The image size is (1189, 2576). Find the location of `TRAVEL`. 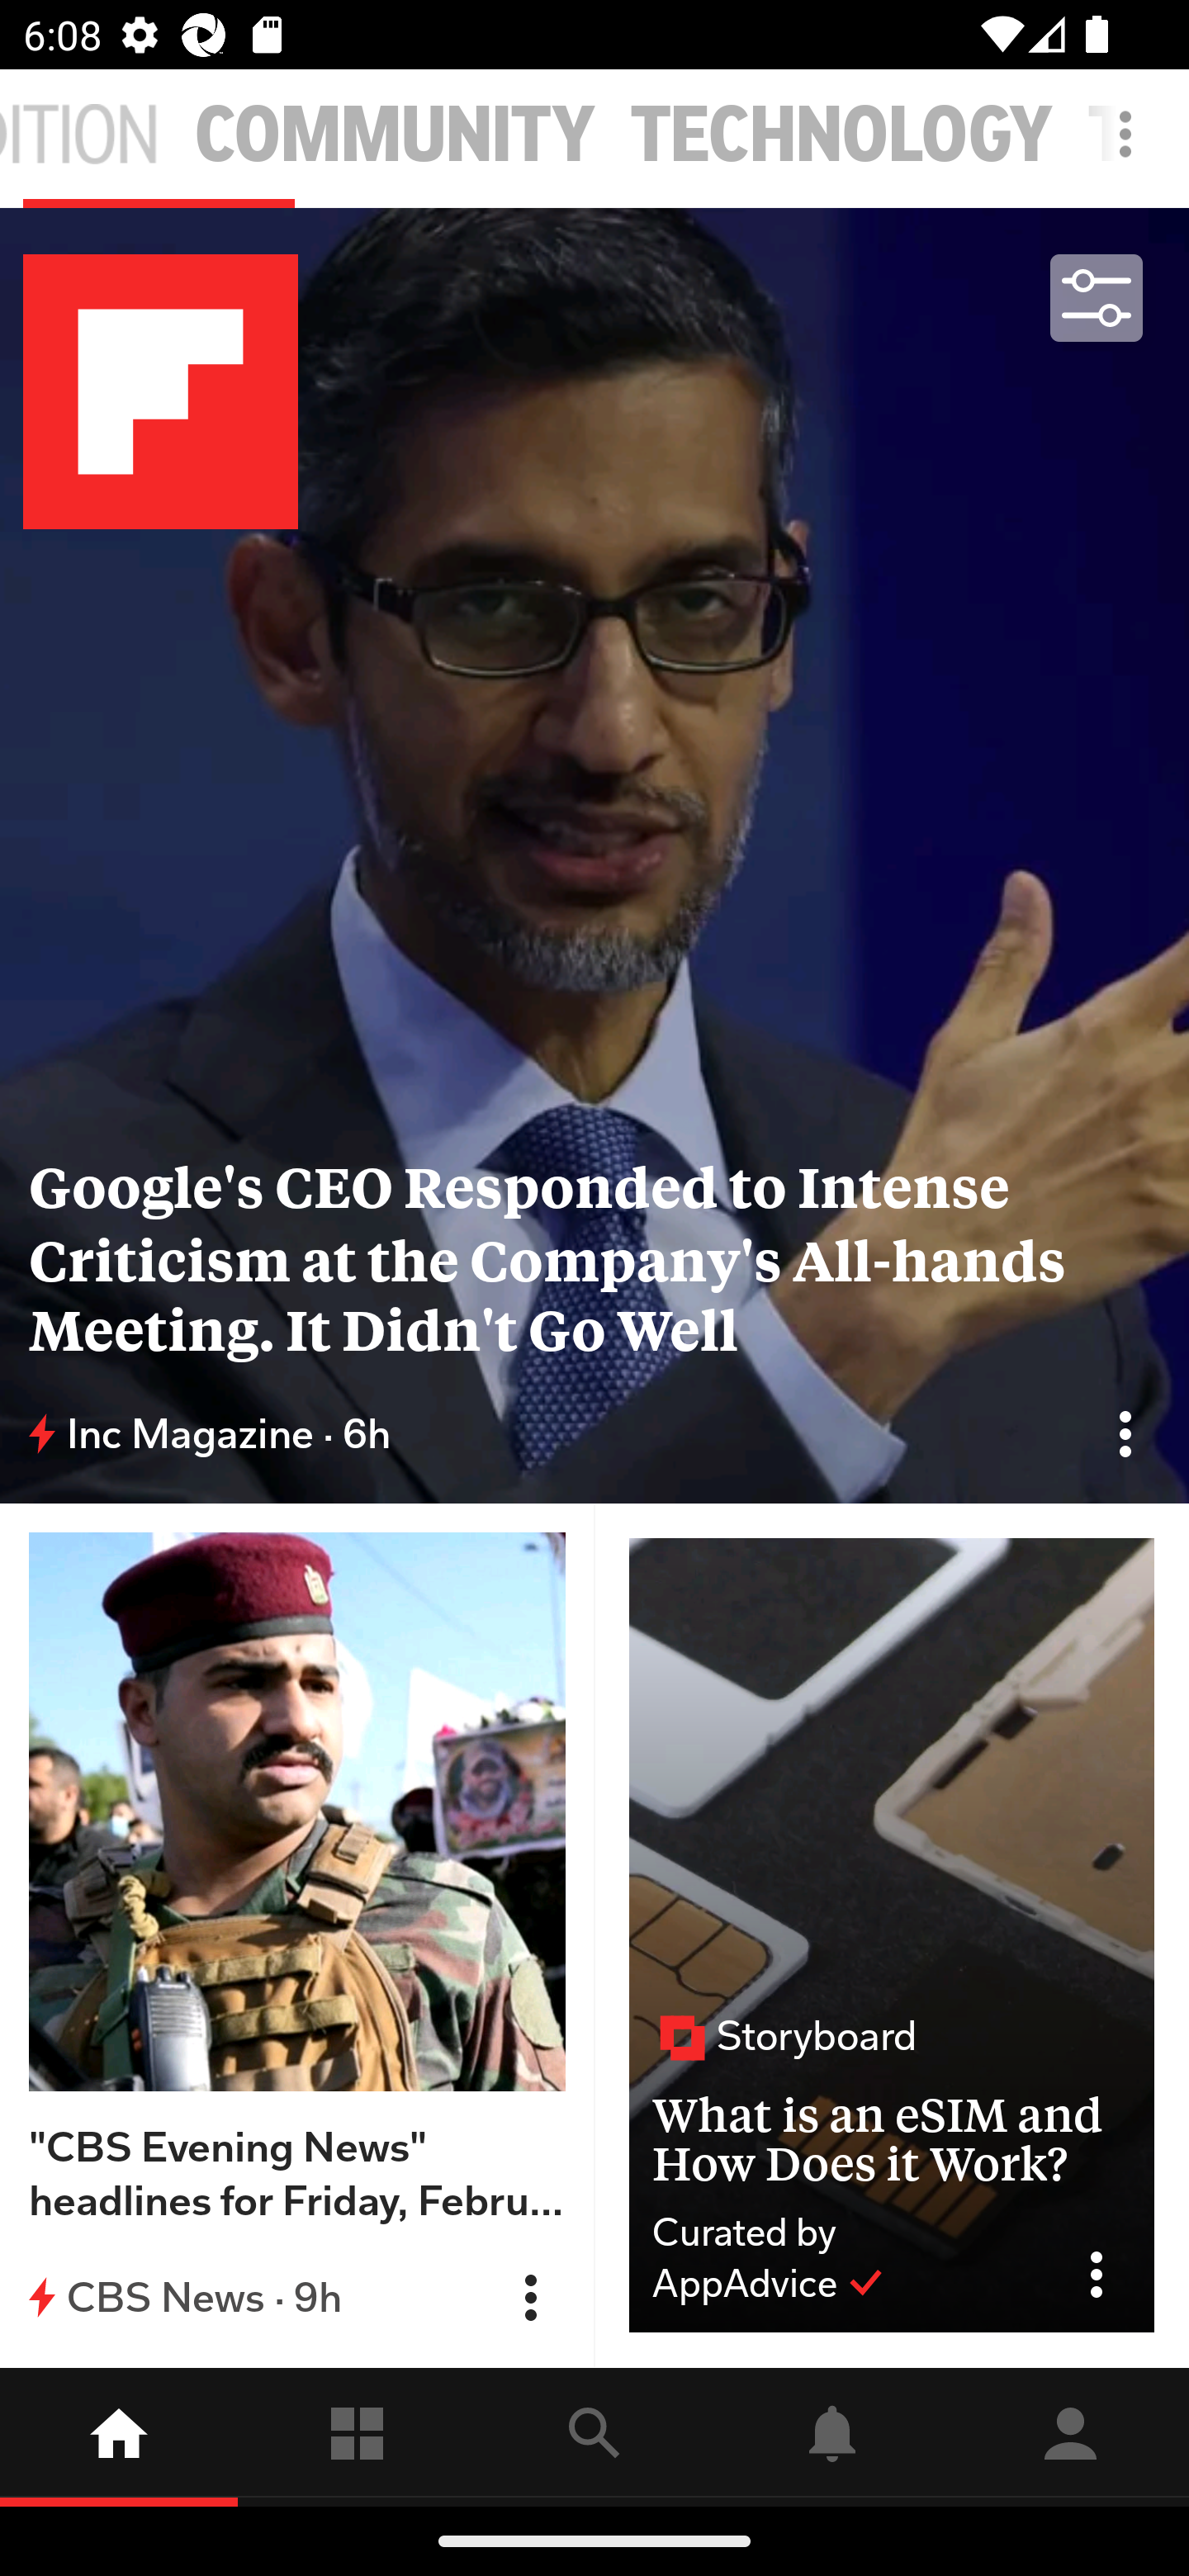

TRAVEL is located at coordinates (1138, 135).